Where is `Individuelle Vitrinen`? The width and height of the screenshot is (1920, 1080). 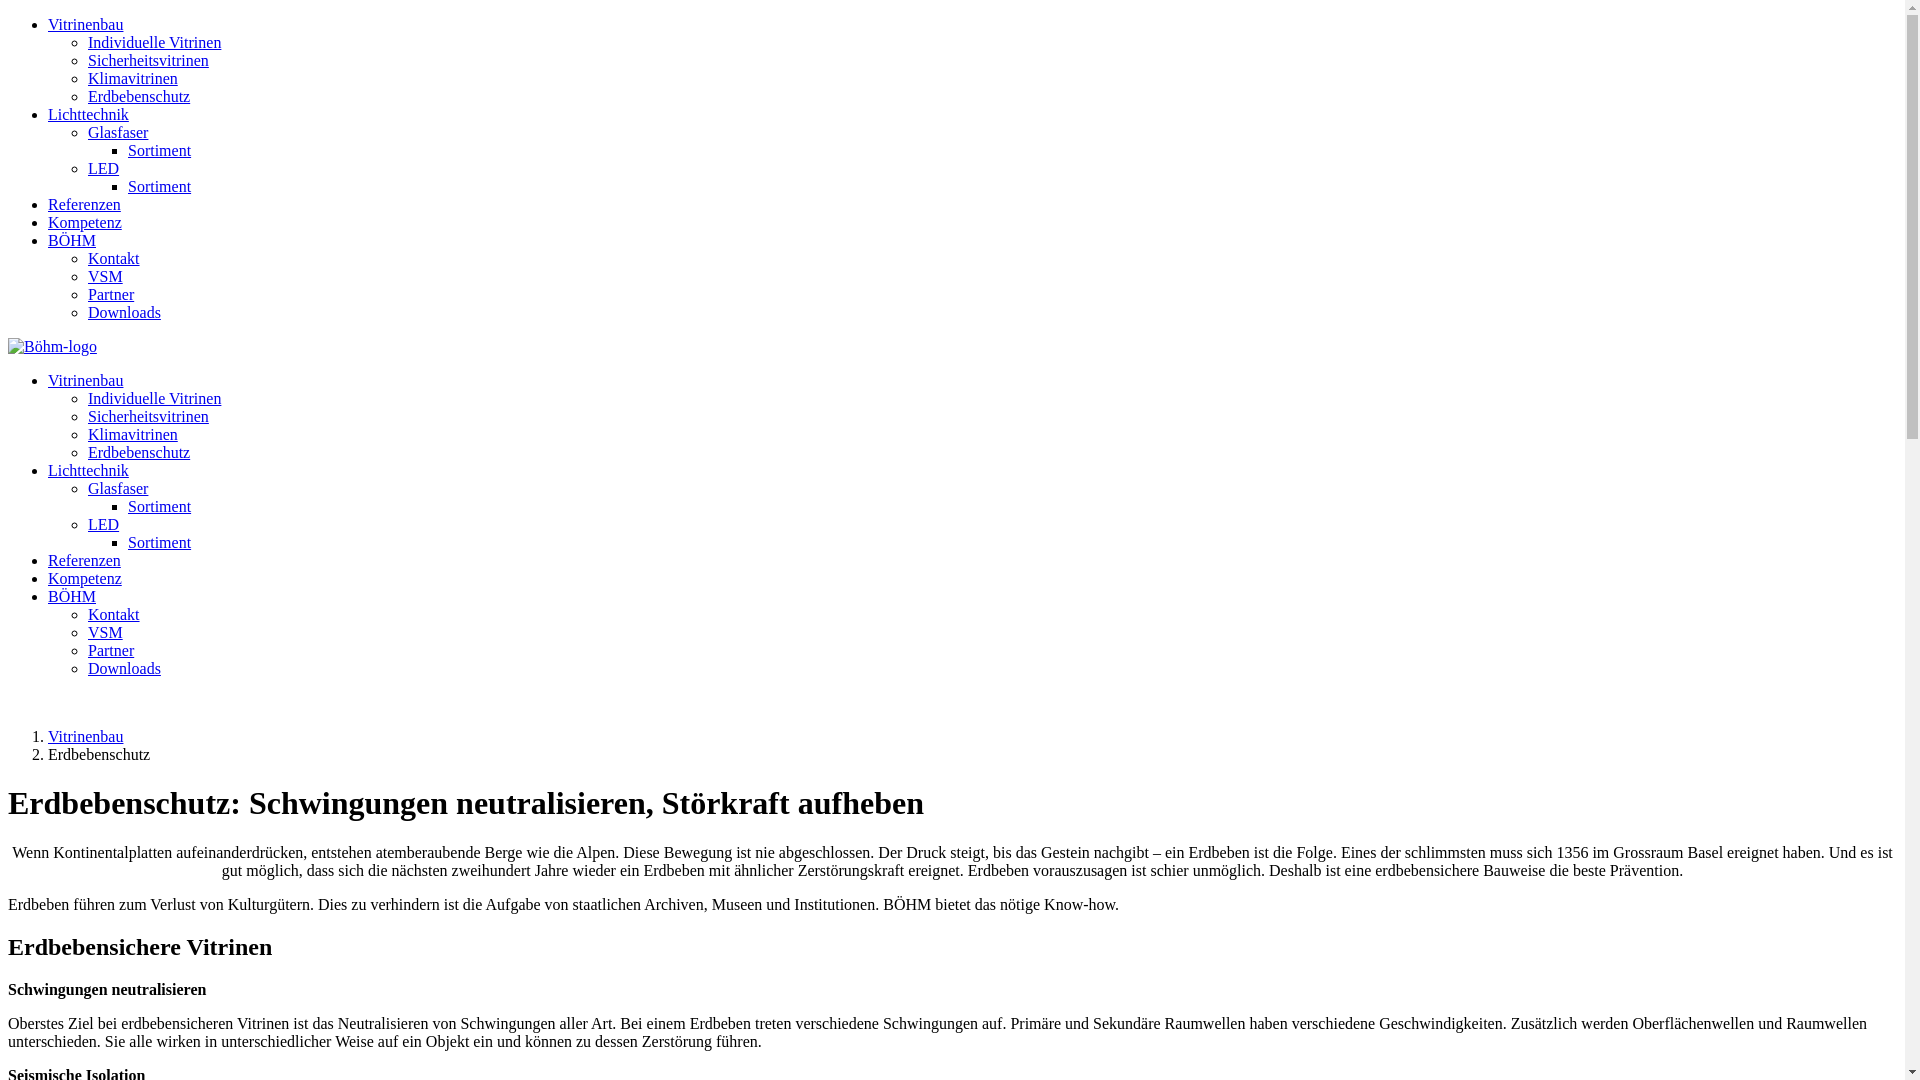
Individuelle Vitrinen is located at coordinates (154, 398).